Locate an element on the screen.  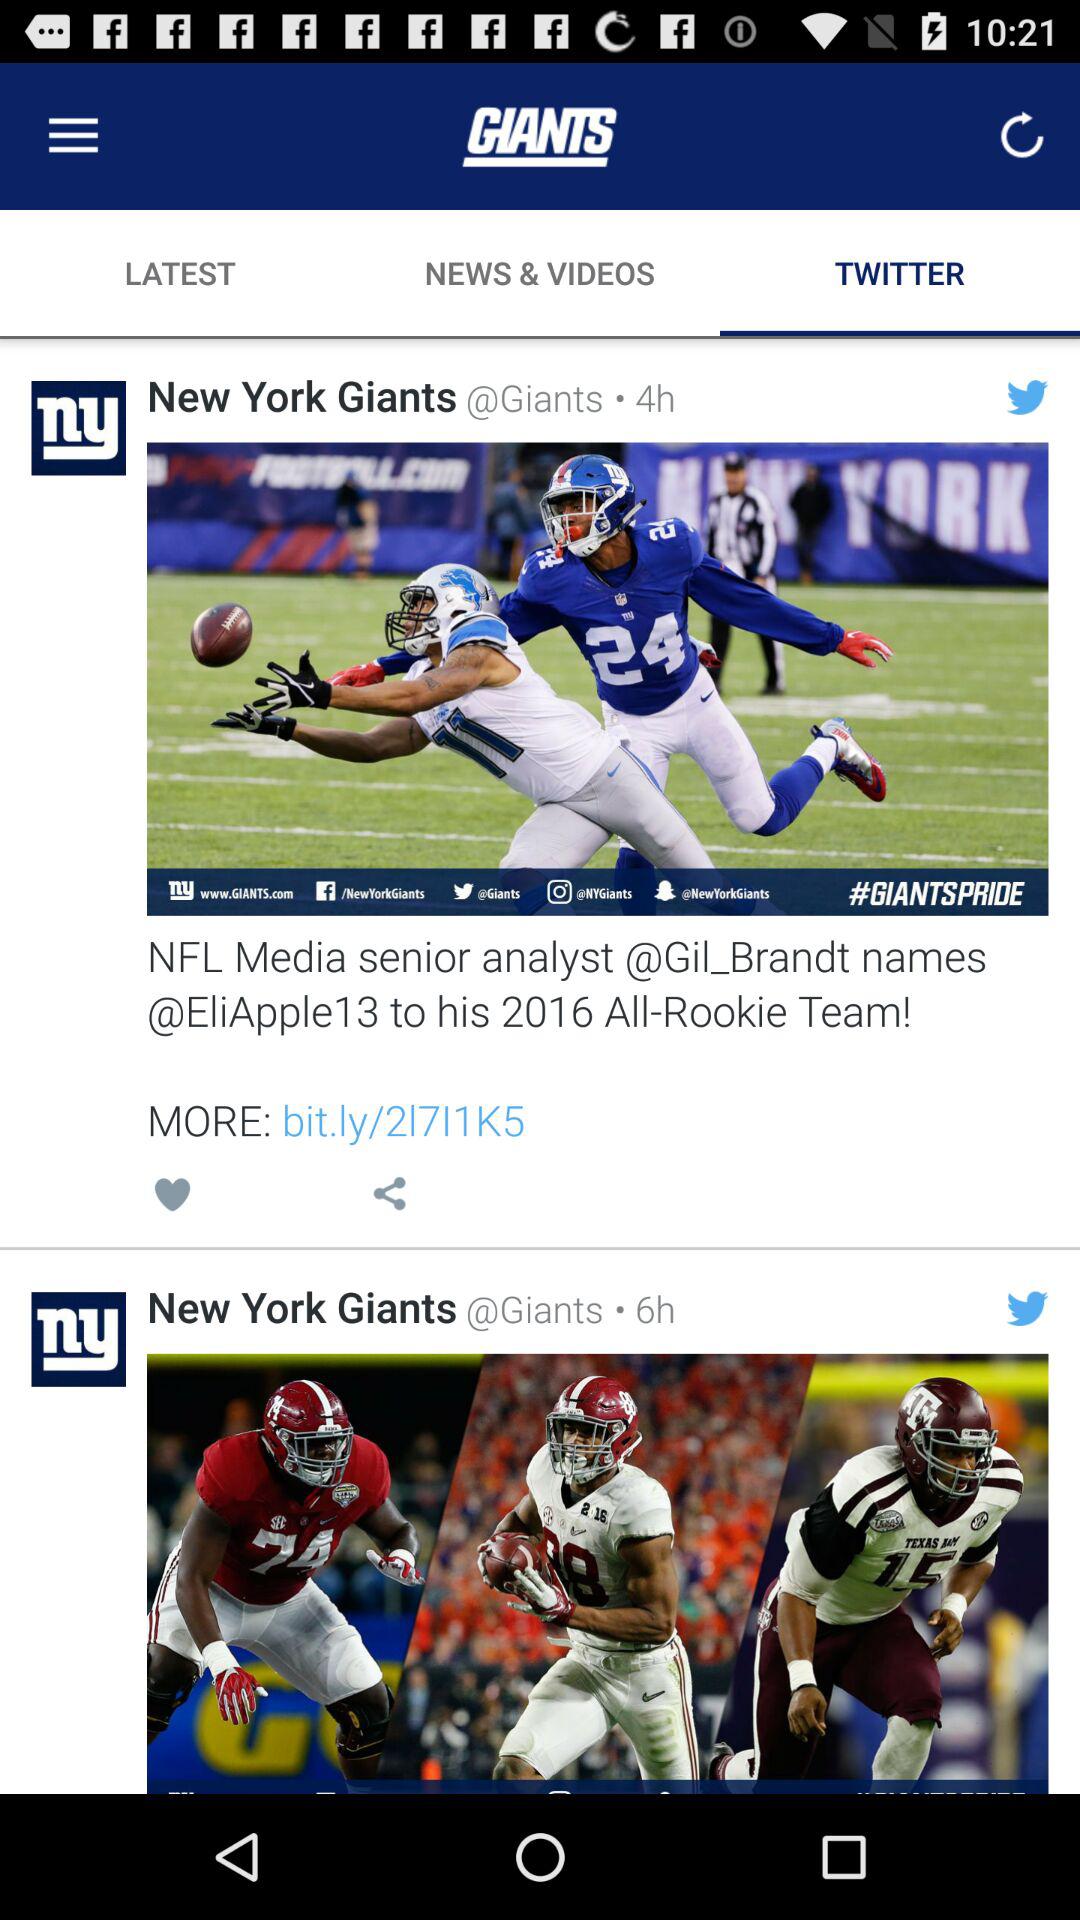
click item next to @giants is located at coordinates (639, 1308).